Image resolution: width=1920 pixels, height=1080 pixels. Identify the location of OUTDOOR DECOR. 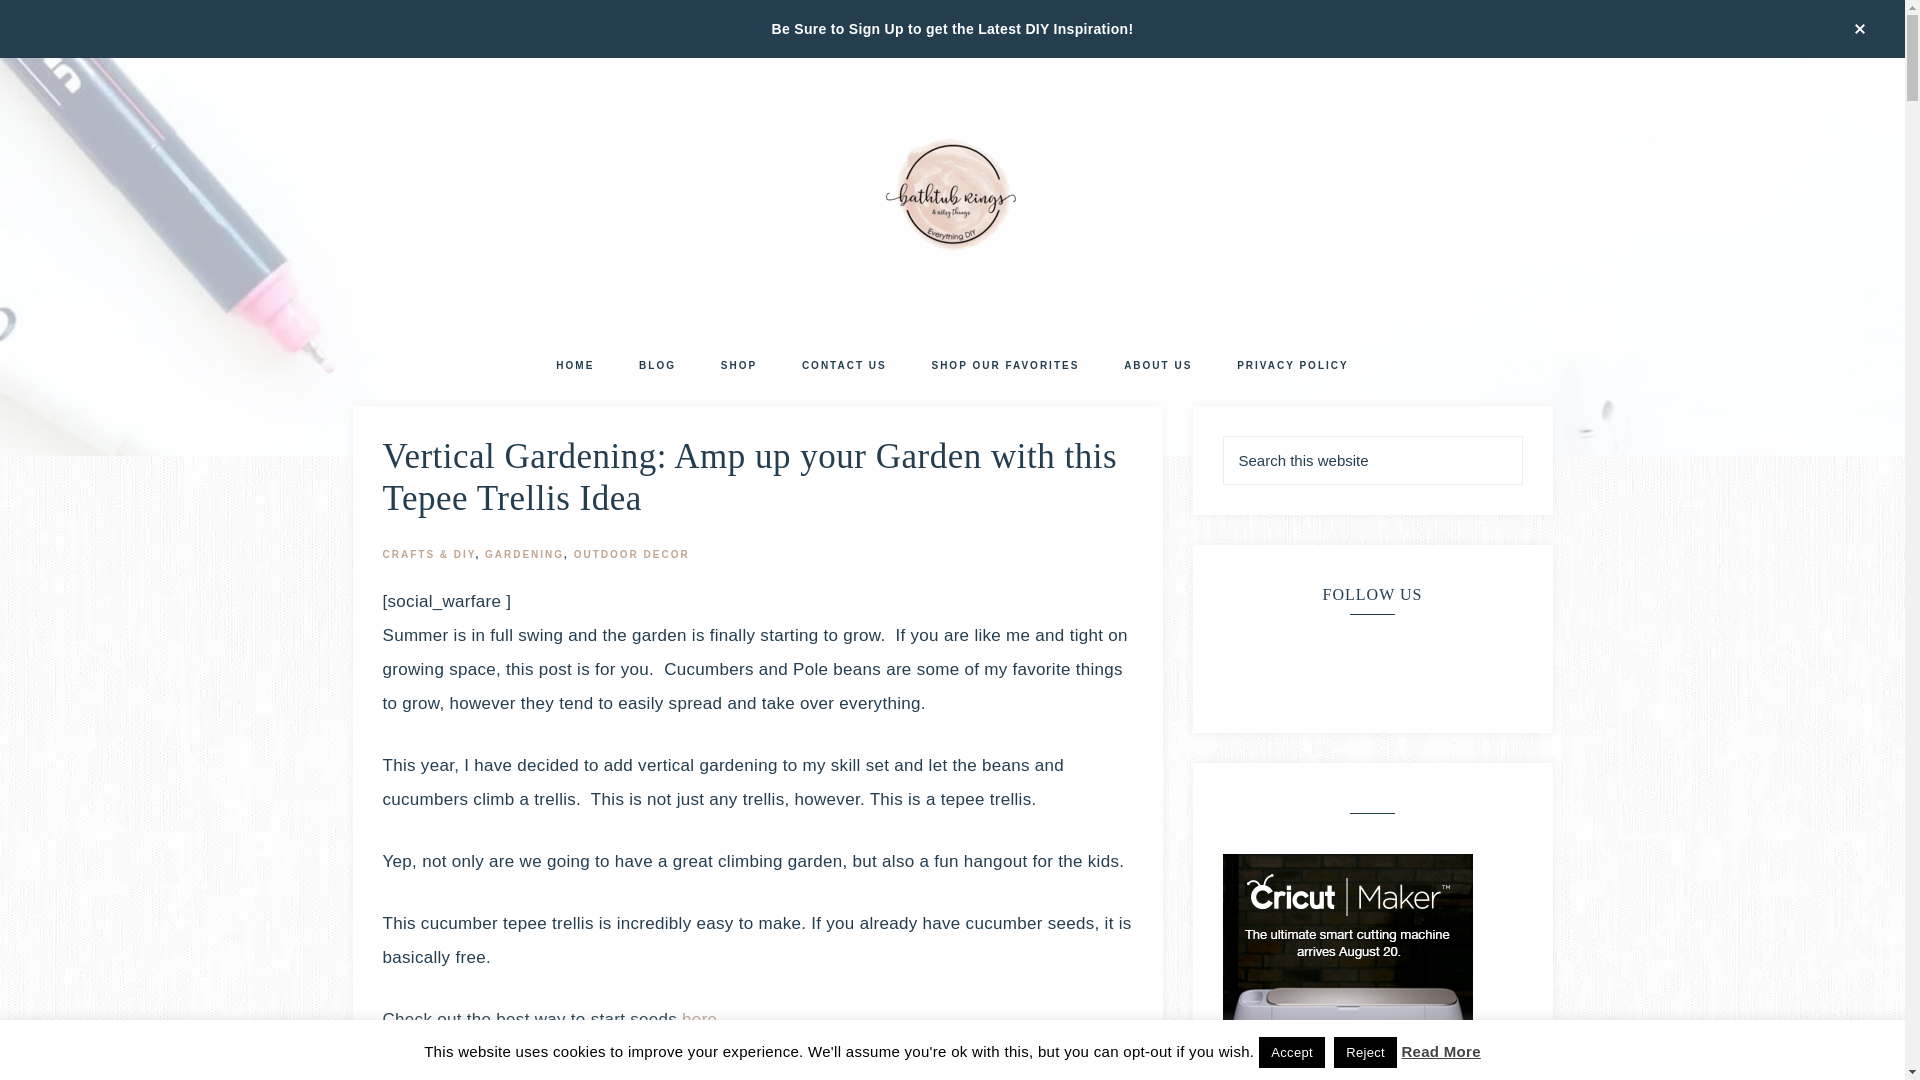
(632, 554).